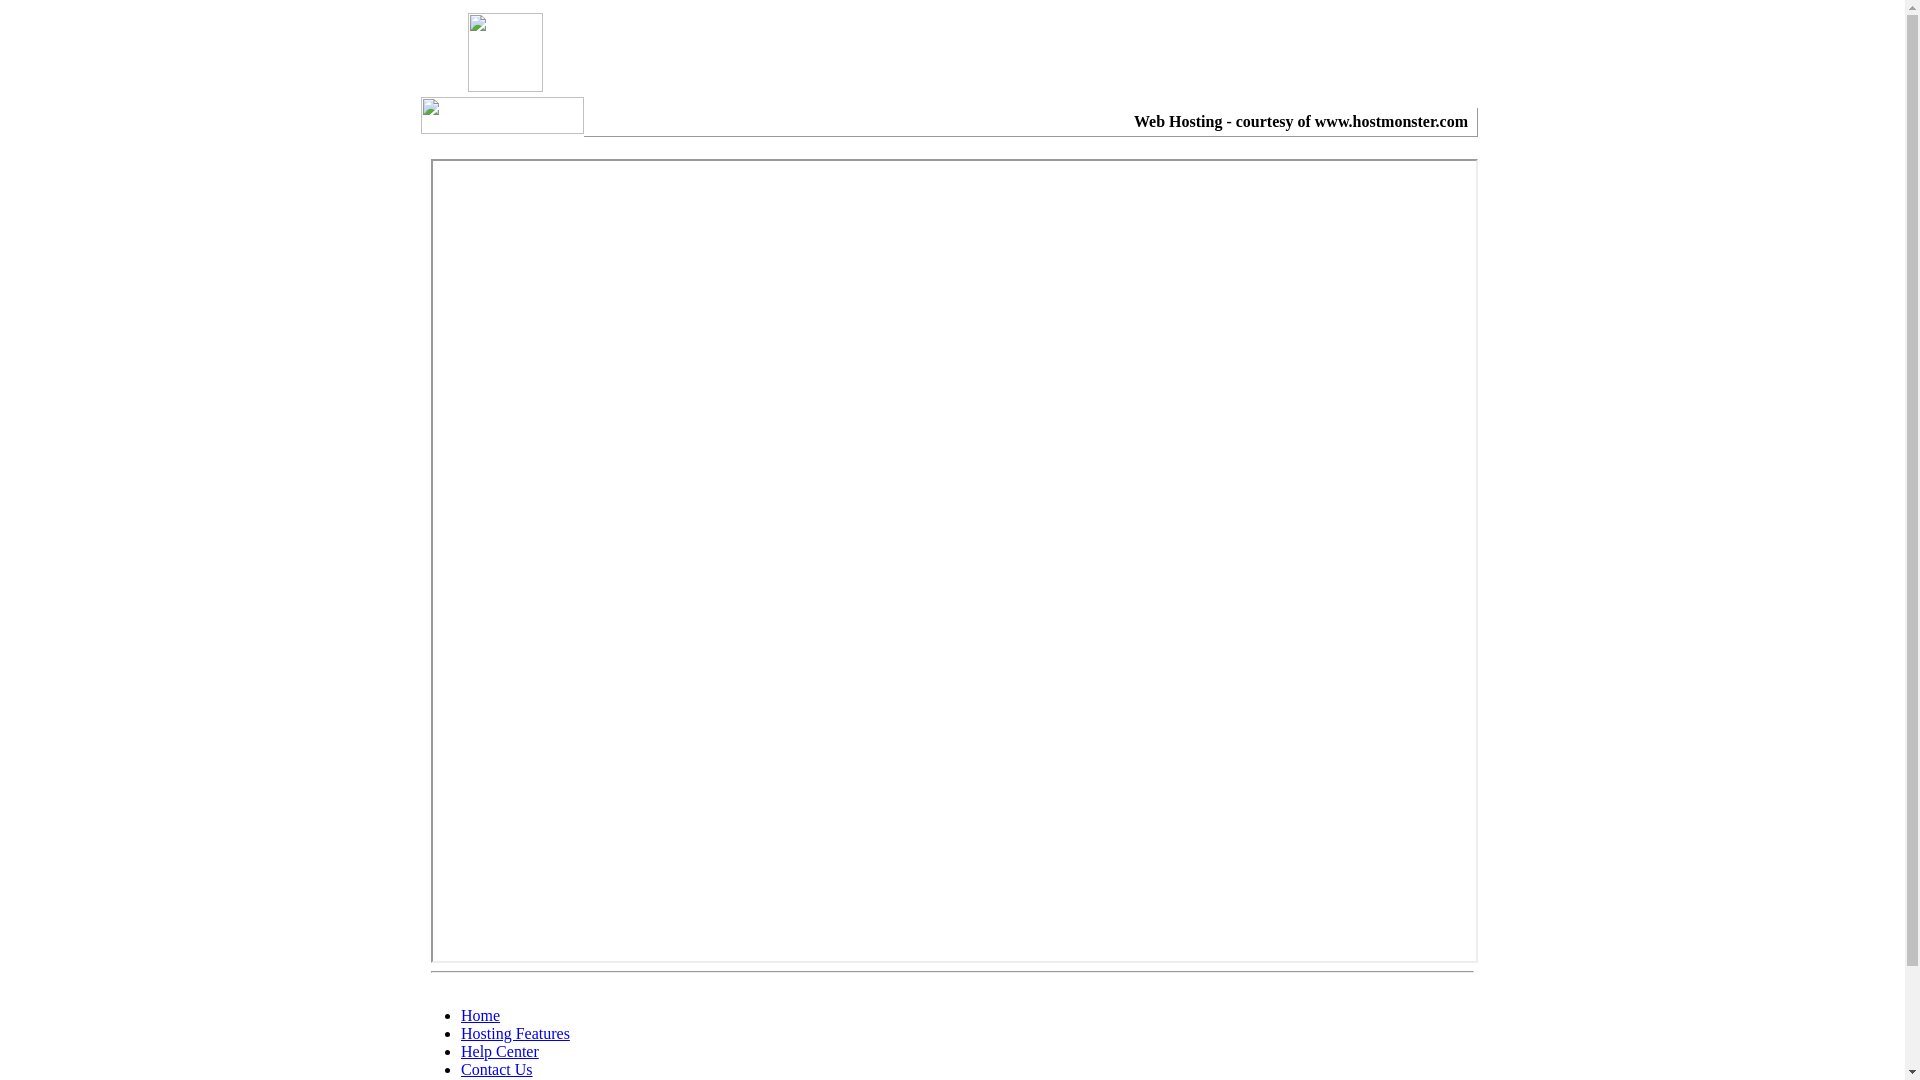 The image size is (1920, 1080). I want to click on Web Hosting - courtesy of www.hostmonster.com, so click(1301, 122).